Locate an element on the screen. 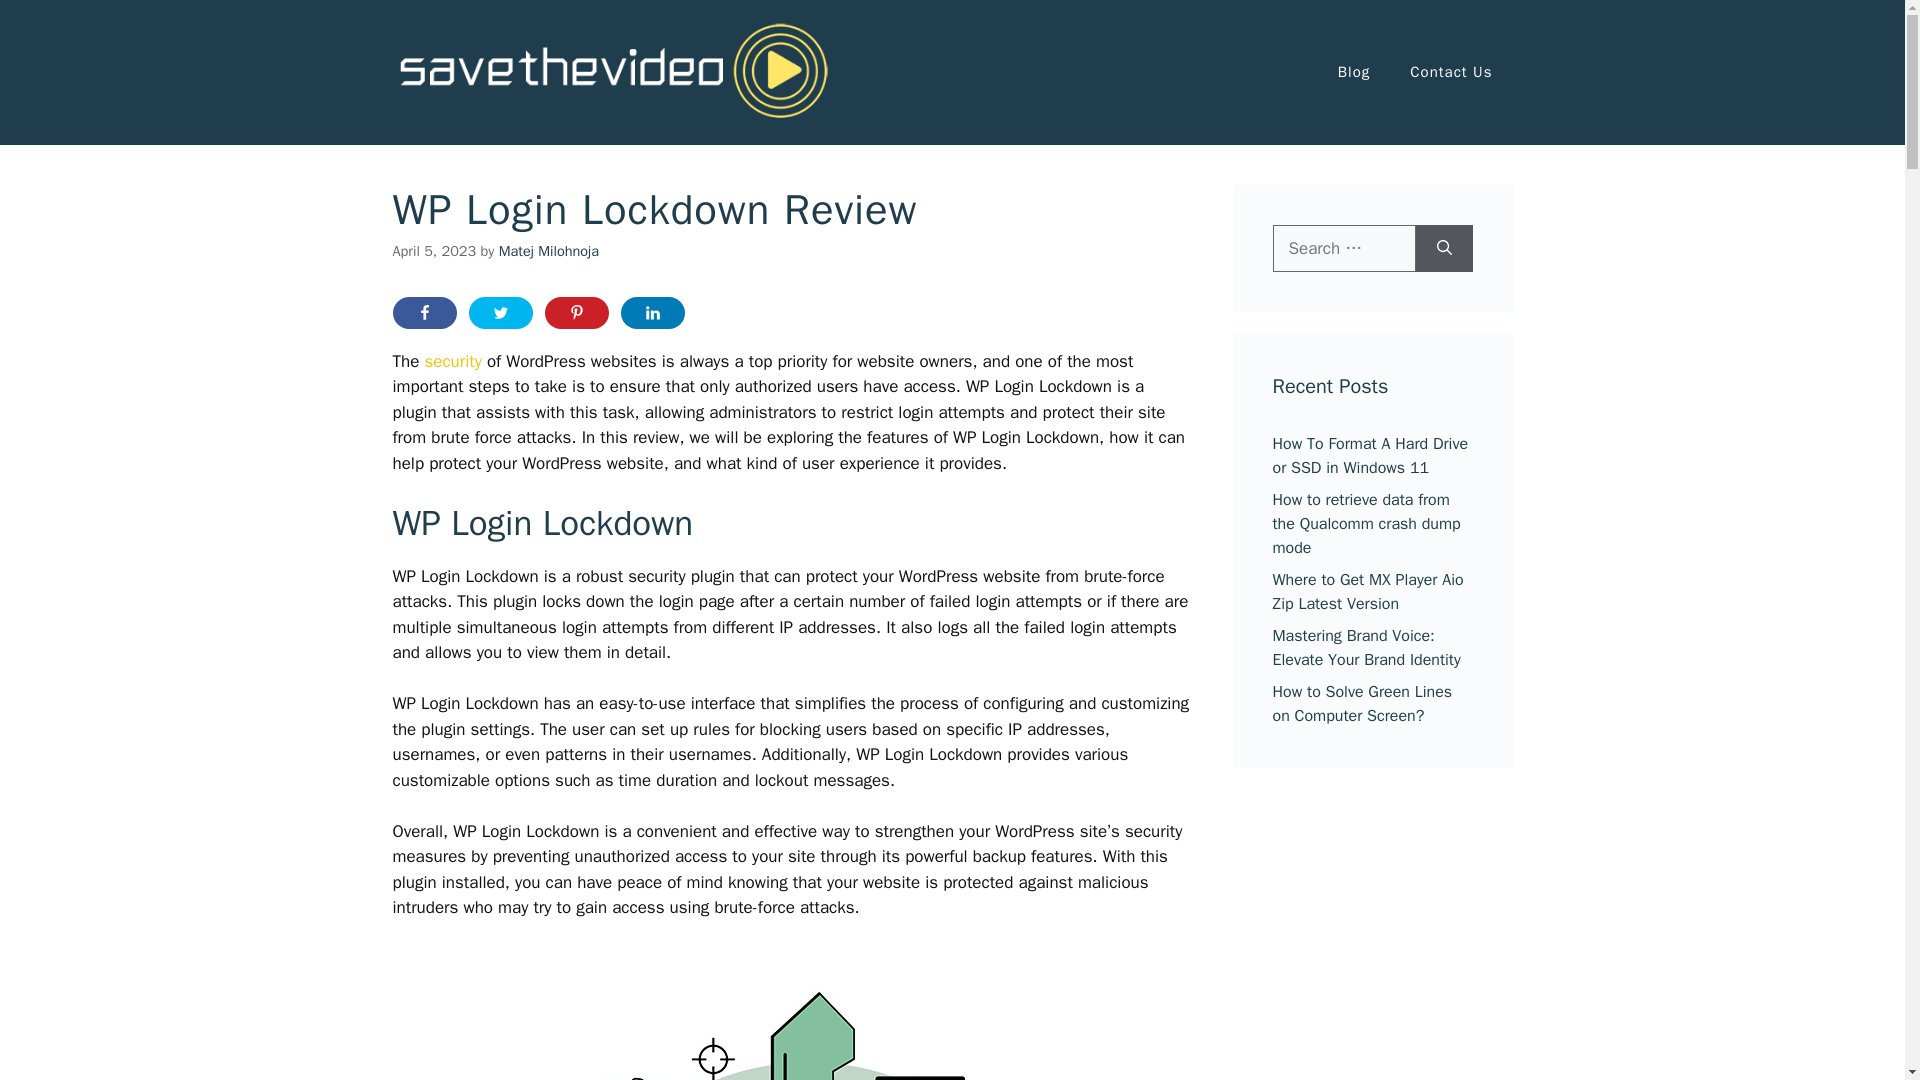 The width and height of the screenshot is (1920, 1080). Share on LinkedIn is located at coordinates (652, 313).